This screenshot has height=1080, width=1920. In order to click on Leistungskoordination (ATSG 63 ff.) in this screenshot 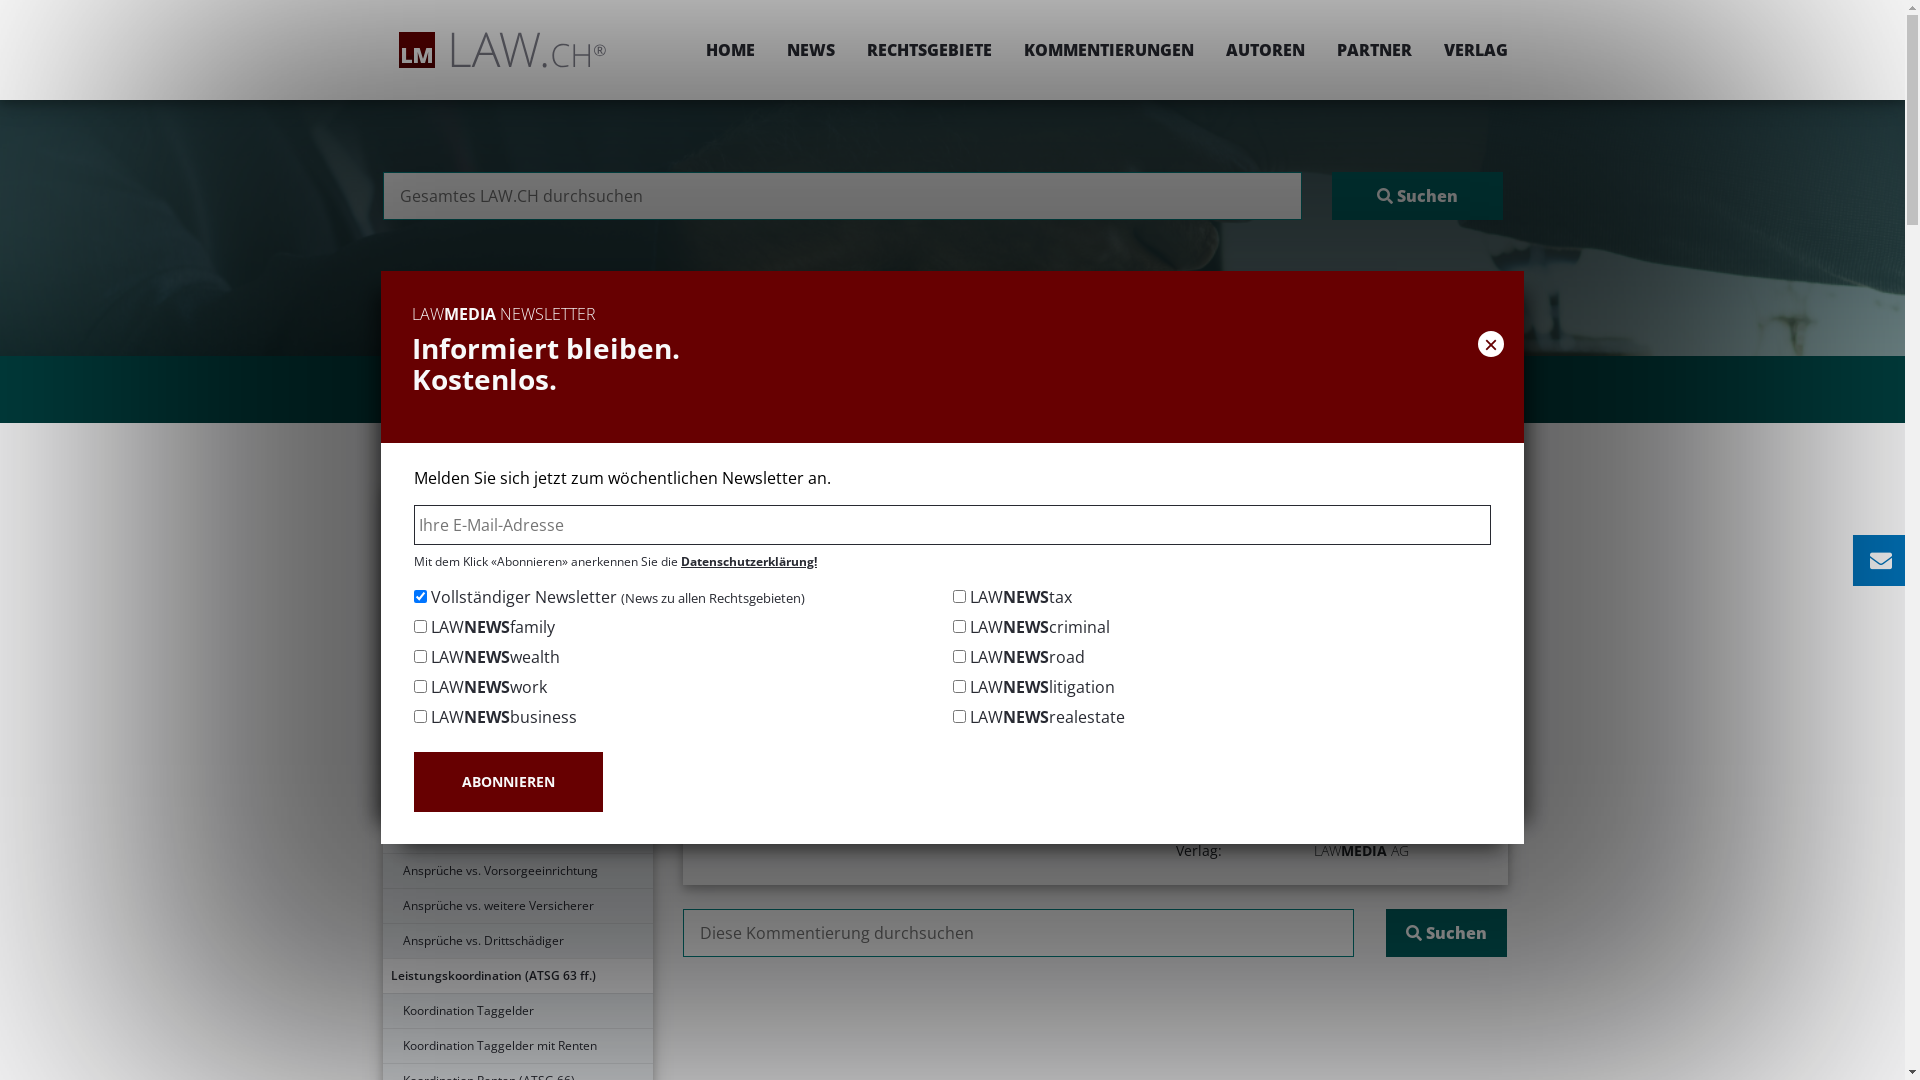, I will do `click(517, 976)`.